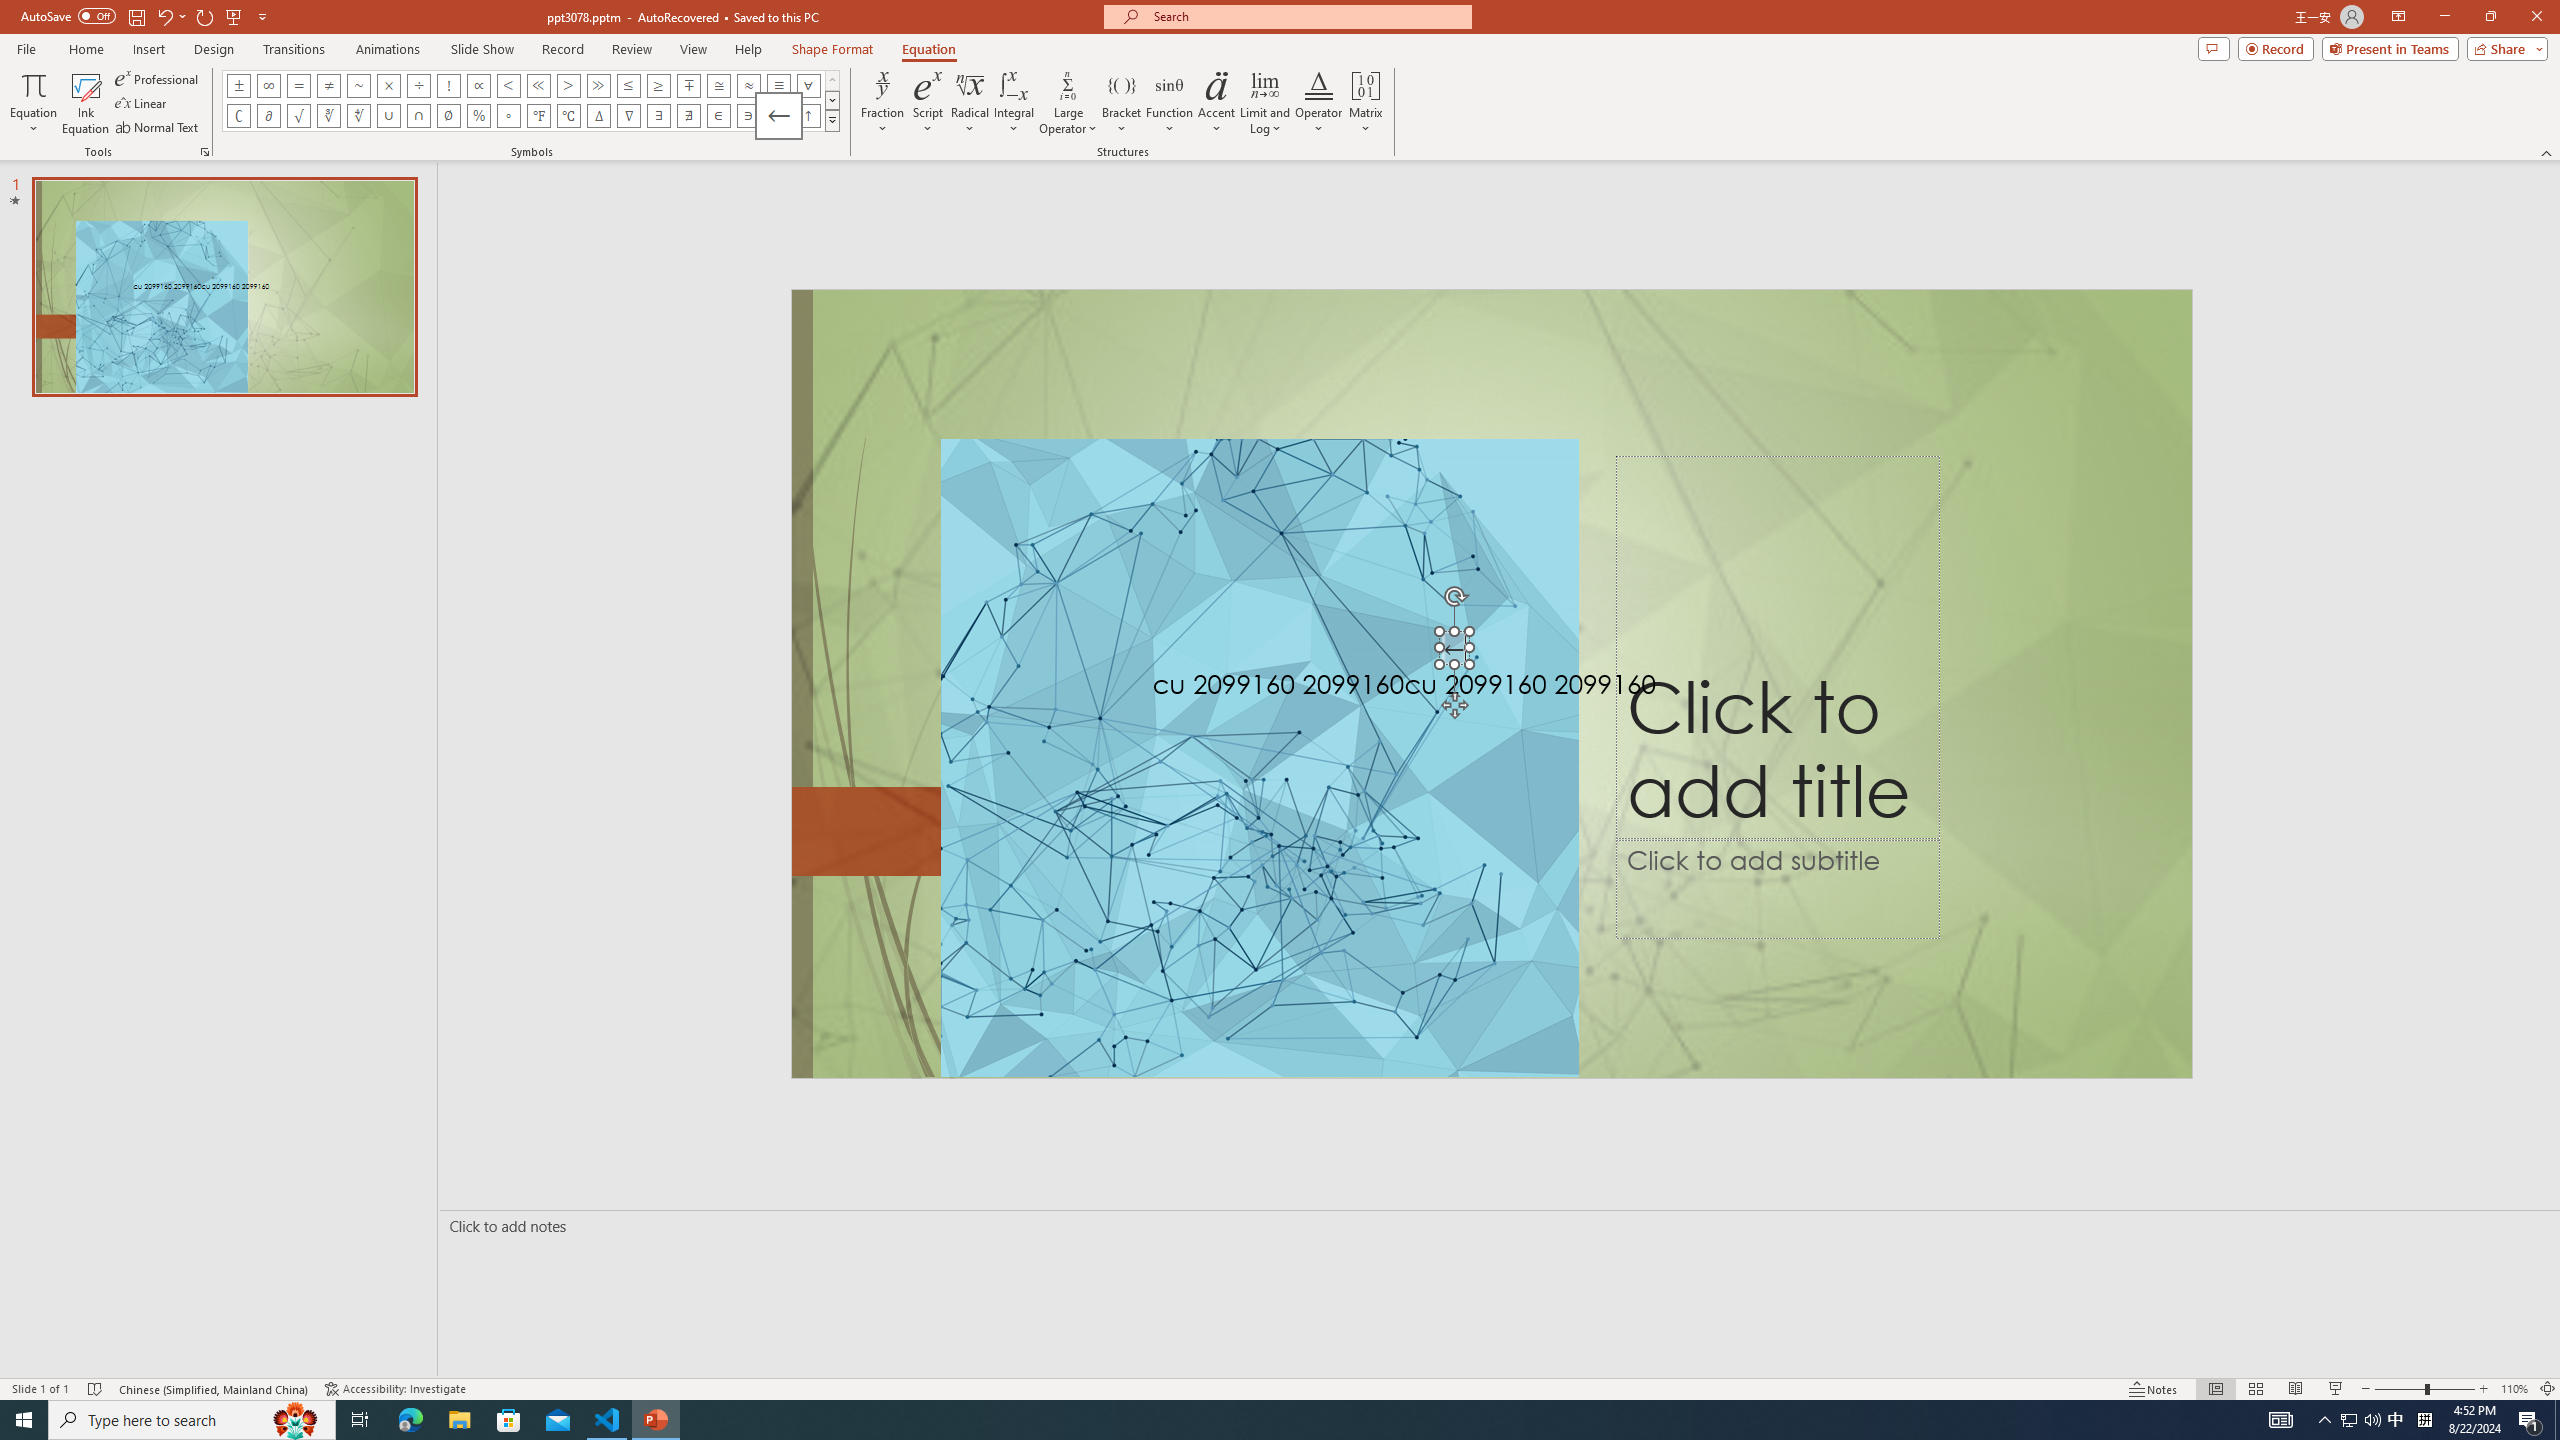 The image size is (2560, 1440). I want to click on Equation Symbol Degrees, so click(509, 116).